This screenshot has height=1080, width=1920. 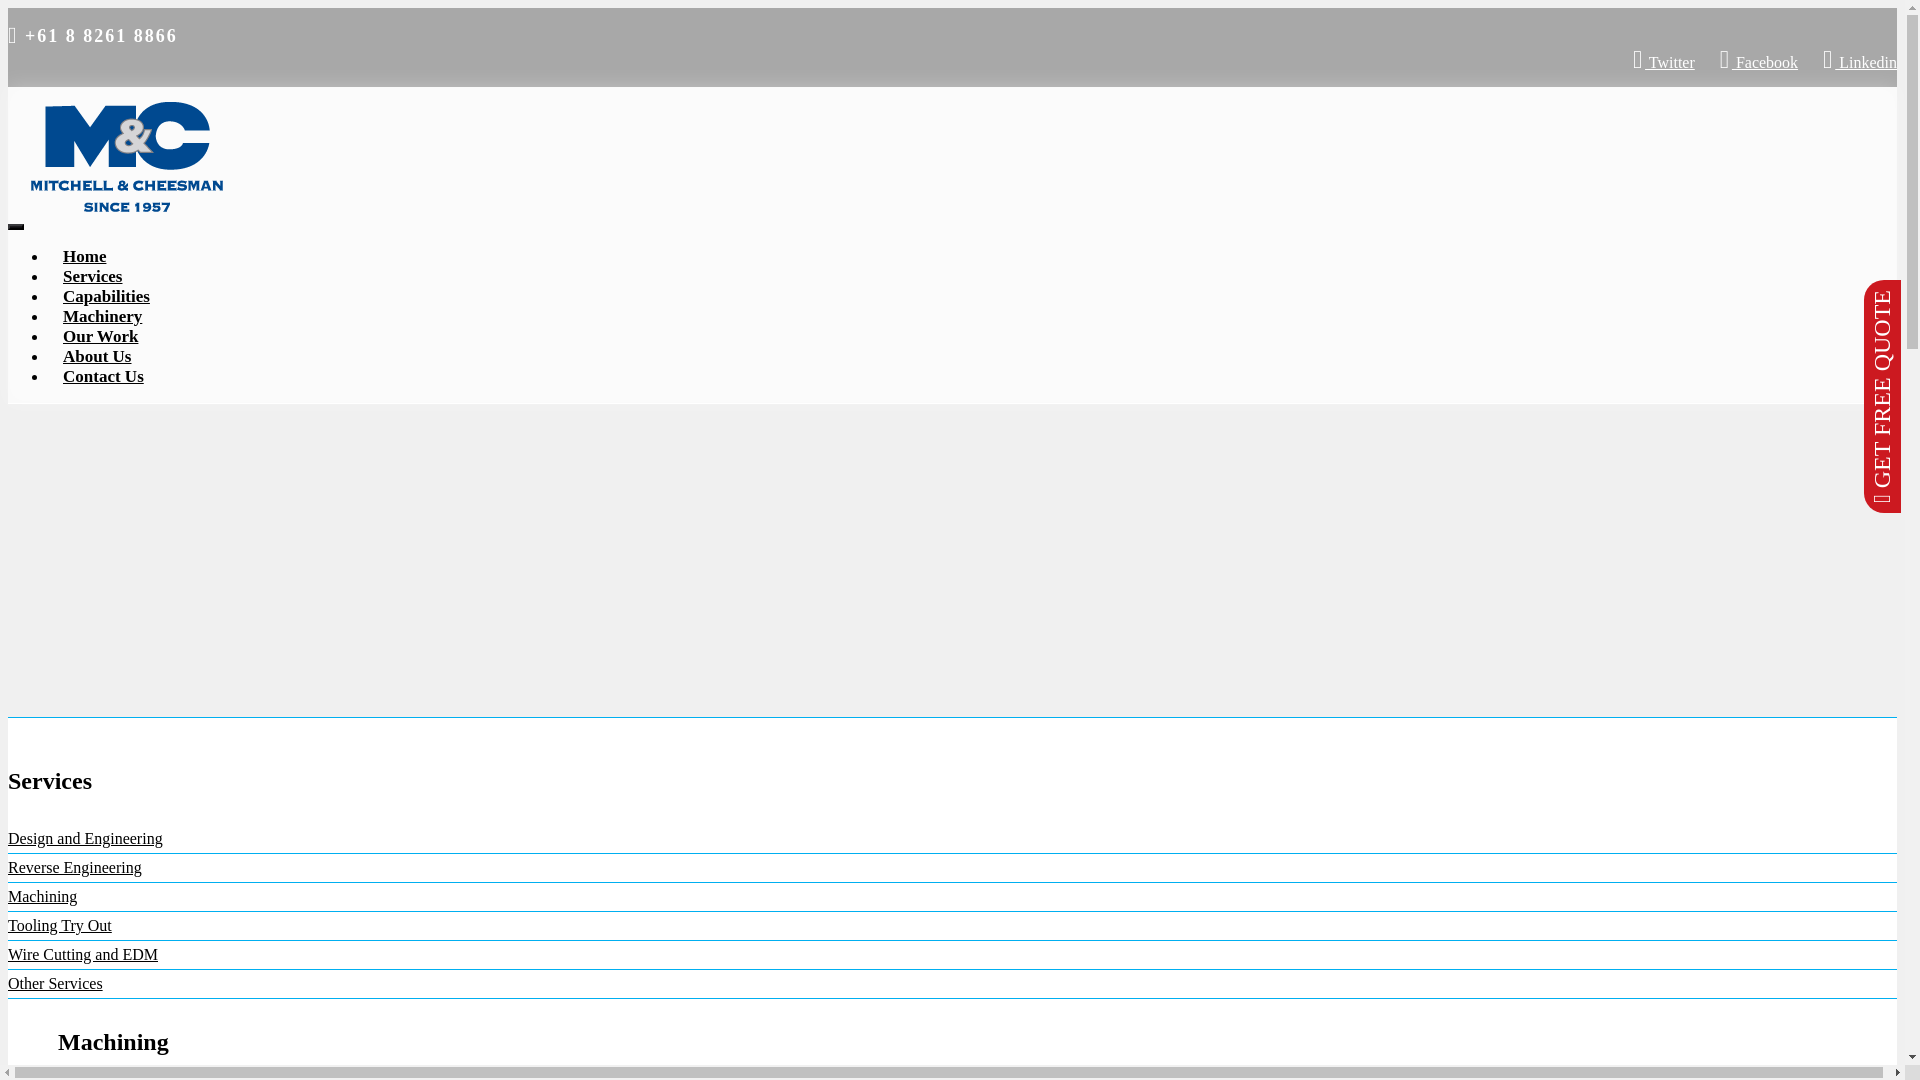 What do you see at coordinates (1860, 62) in the screenshot?
I see `Linkedin` at bounding box center [1860, 62].